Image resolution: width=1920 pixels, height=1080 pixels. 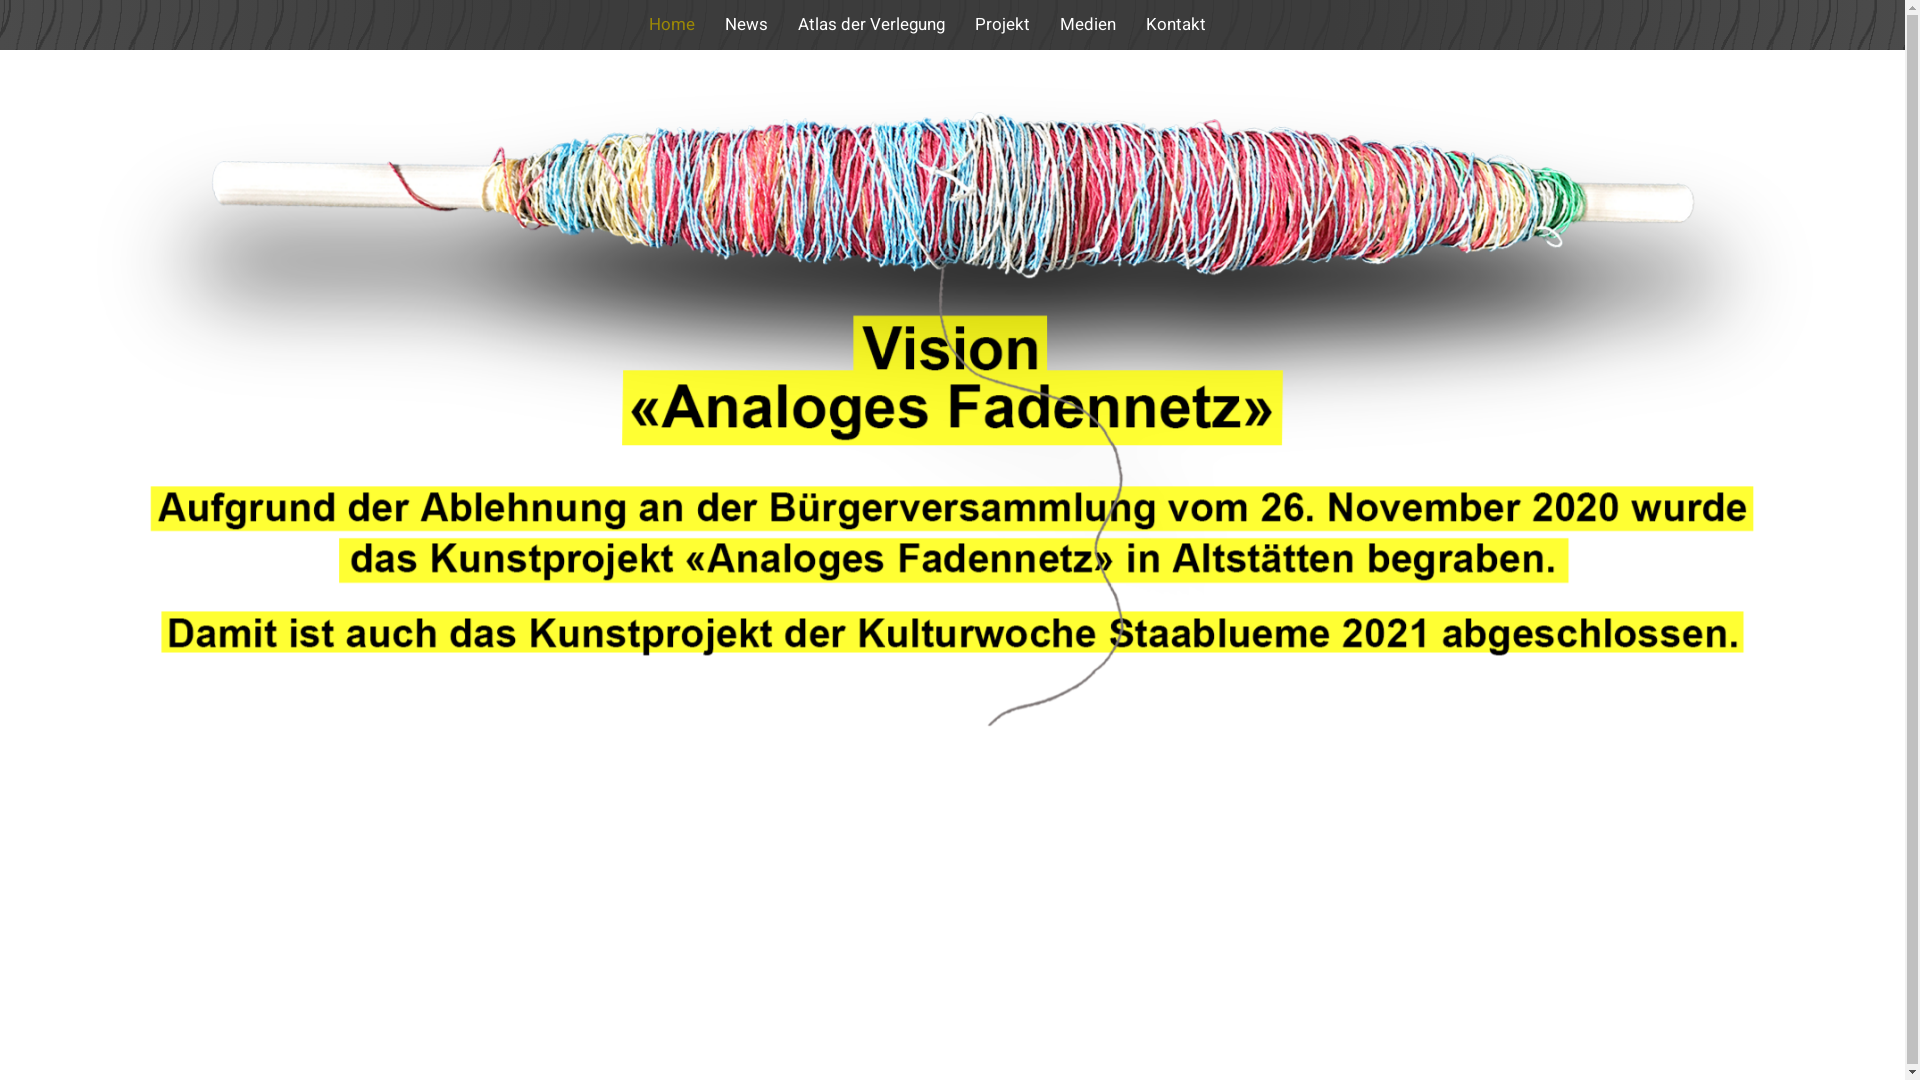 I want to click on Kontakt, so click(x=1176, y=24).